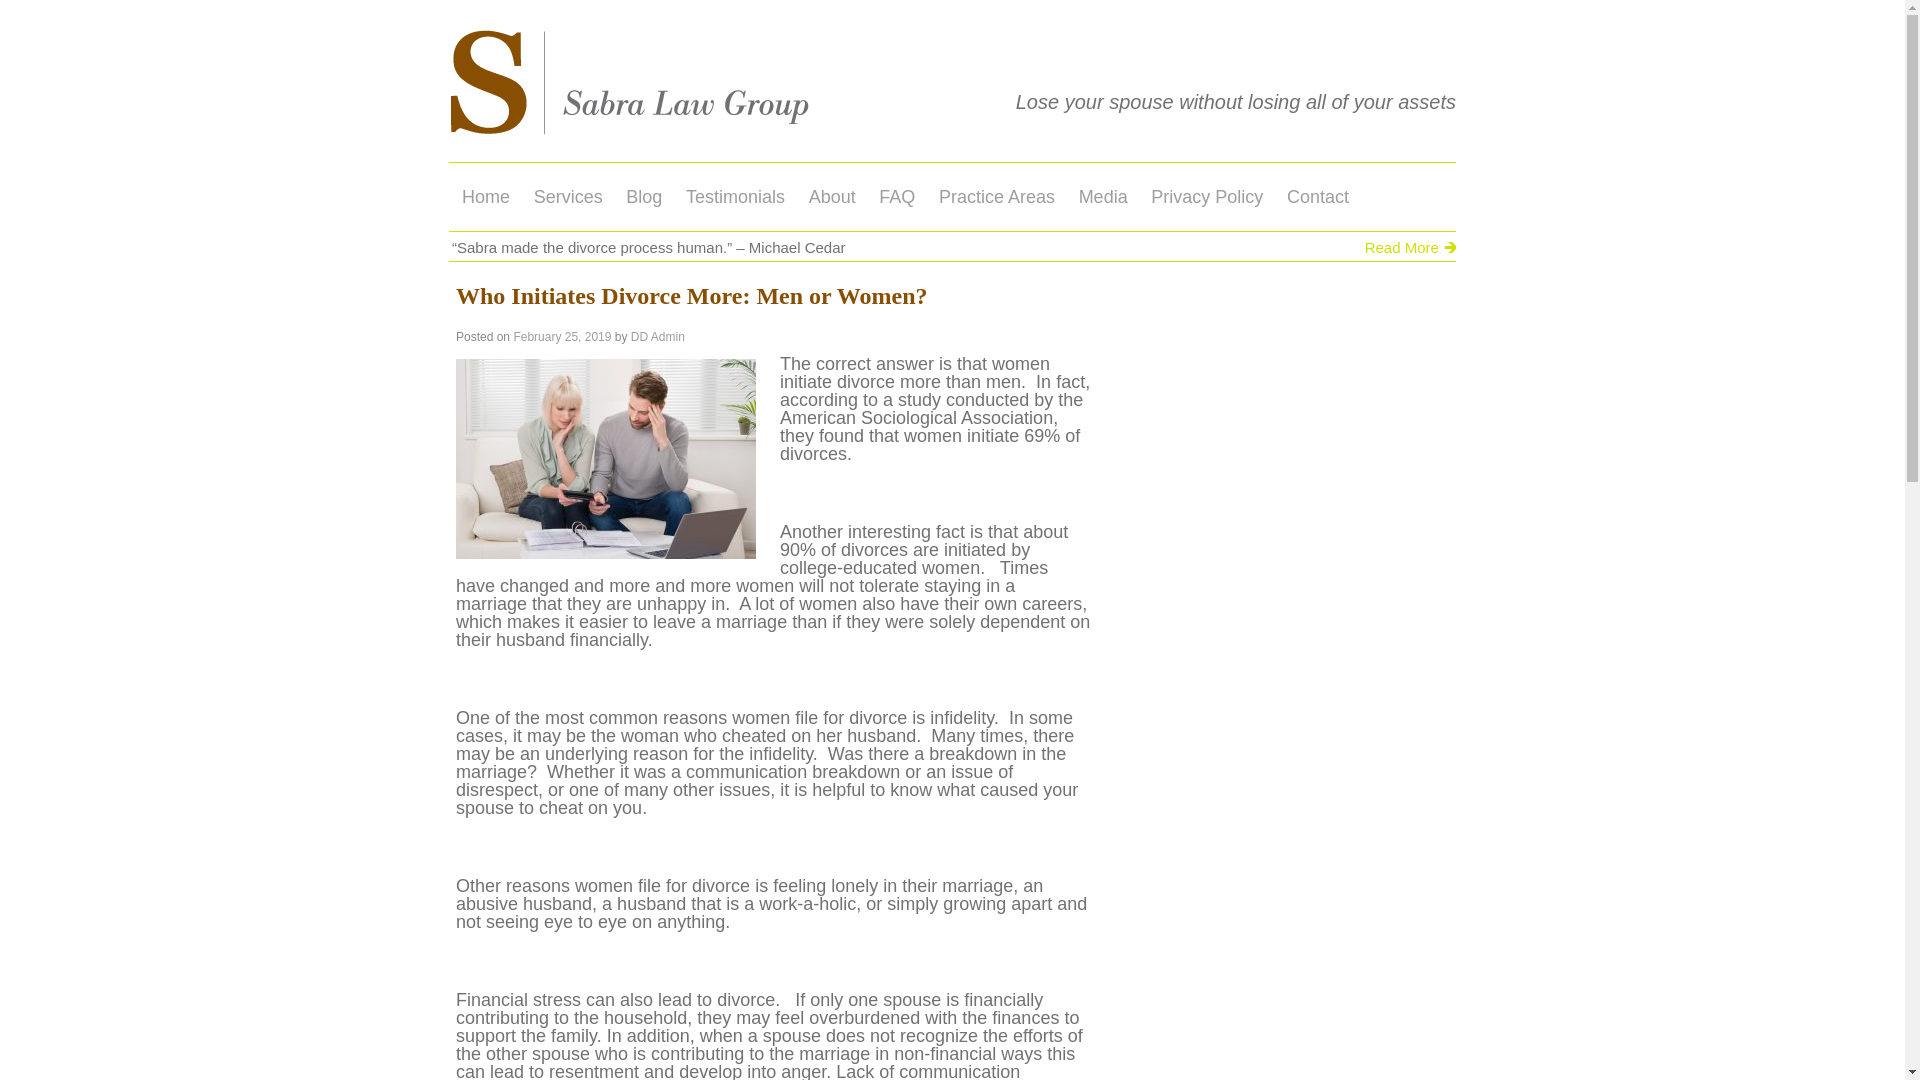  I want to click on About, so click(832, 197).